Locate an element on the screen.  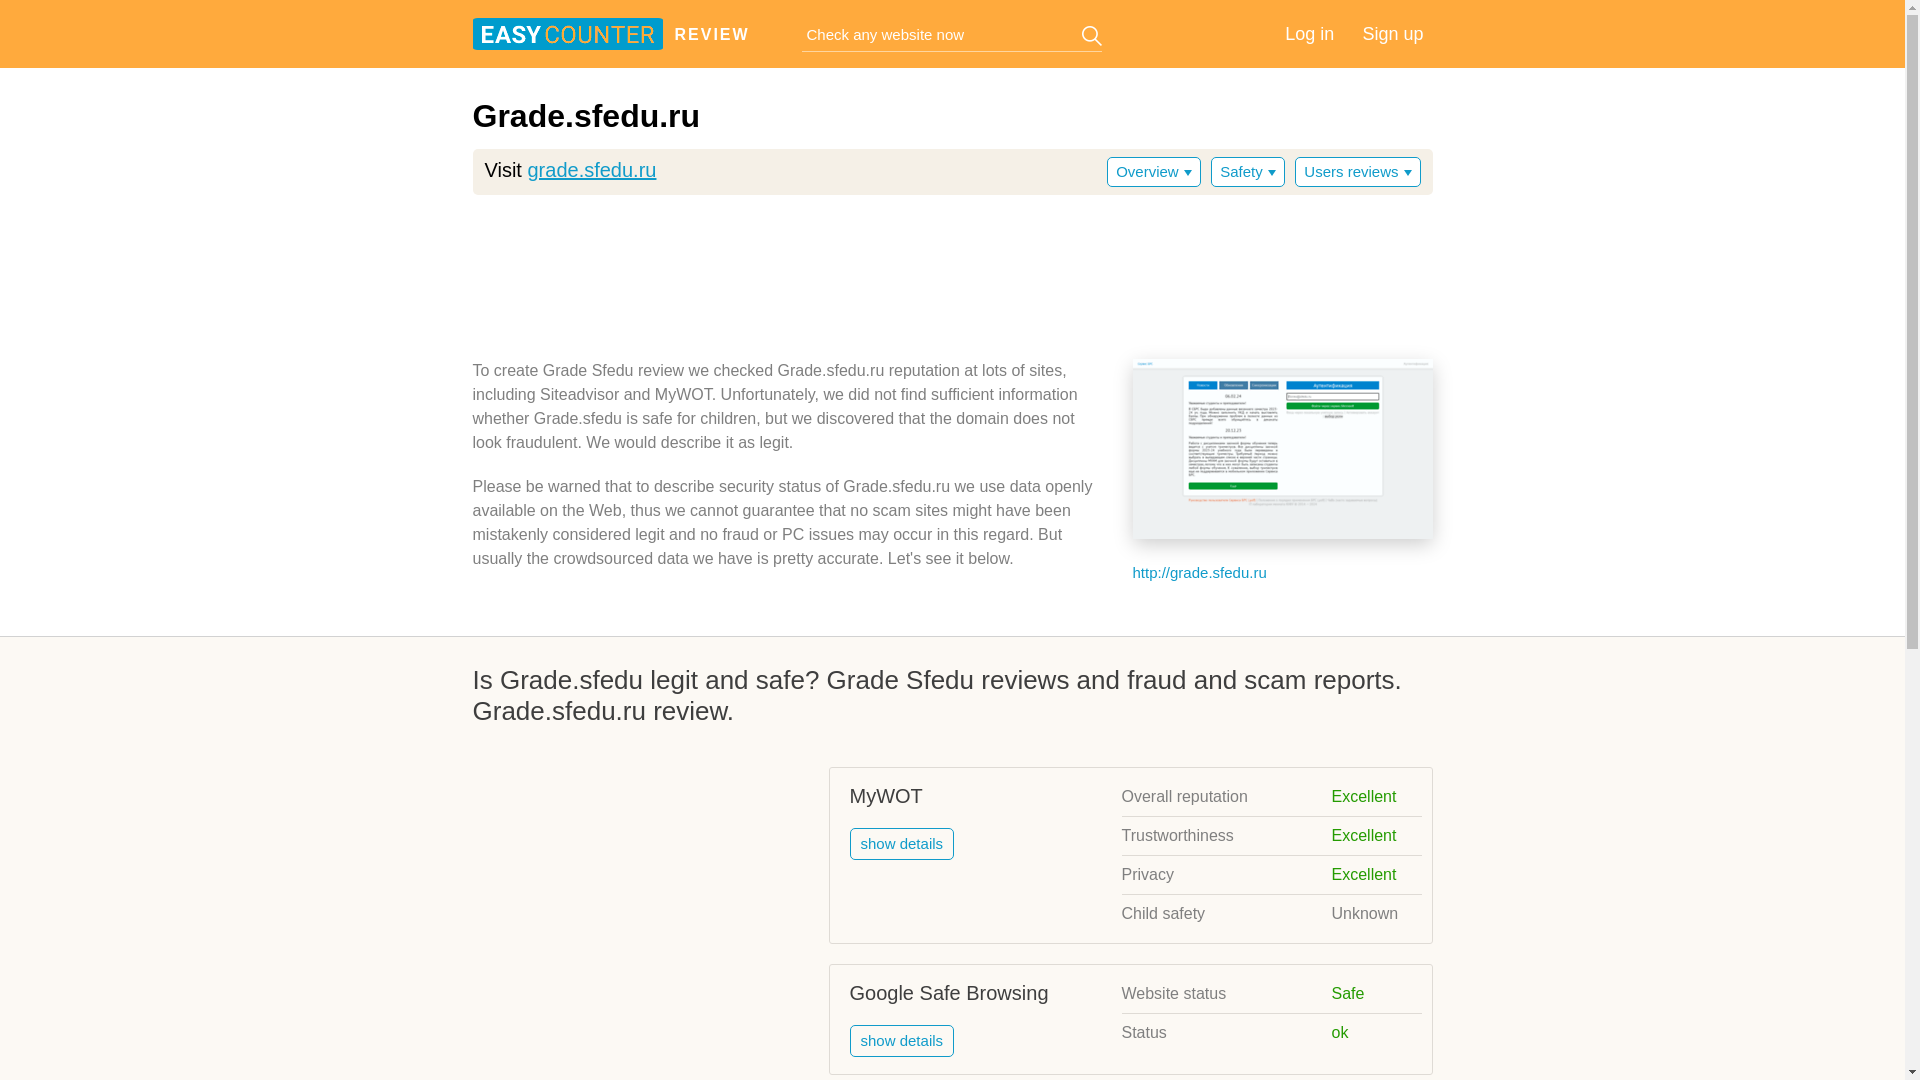
Log in is located at coordinates (1309, 34).